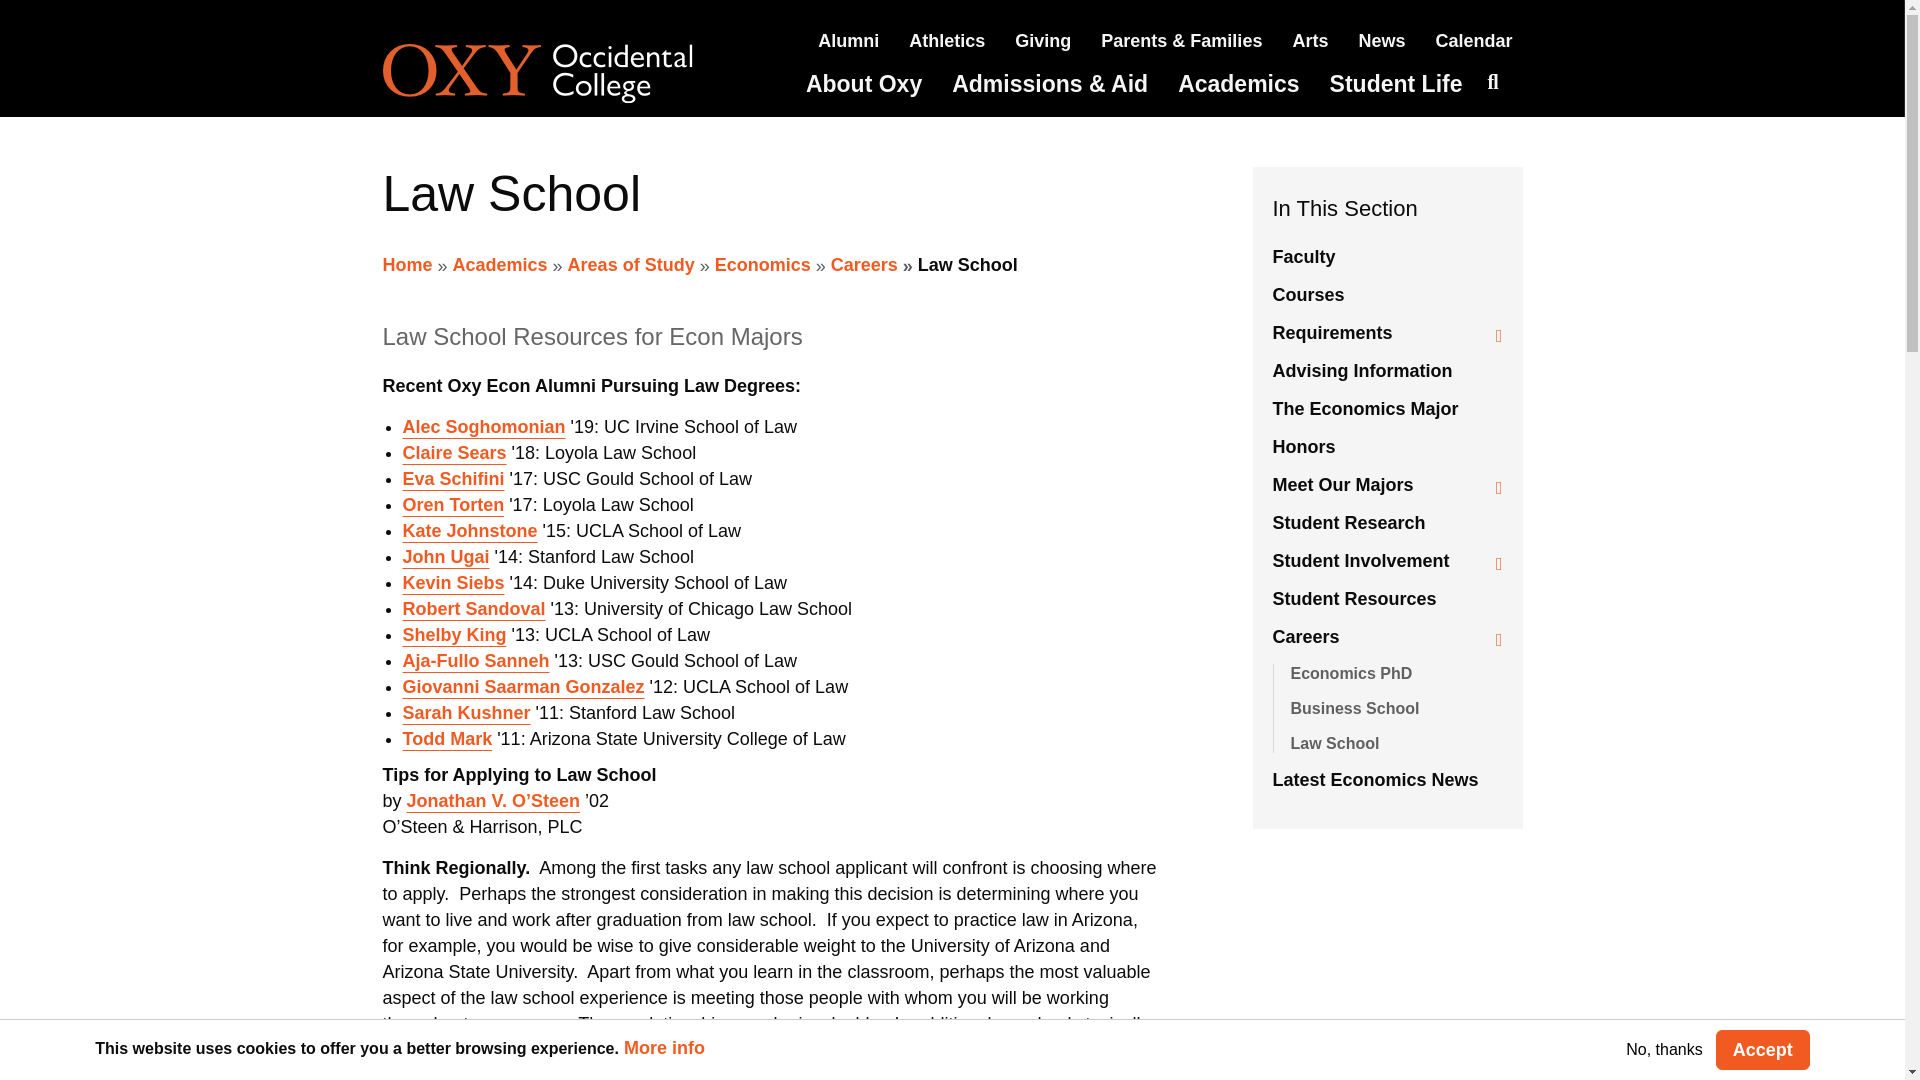 Image resolution: width=1920 pixels, height=1080 pixels. I want to click on Calendar, so click(1473, 40).